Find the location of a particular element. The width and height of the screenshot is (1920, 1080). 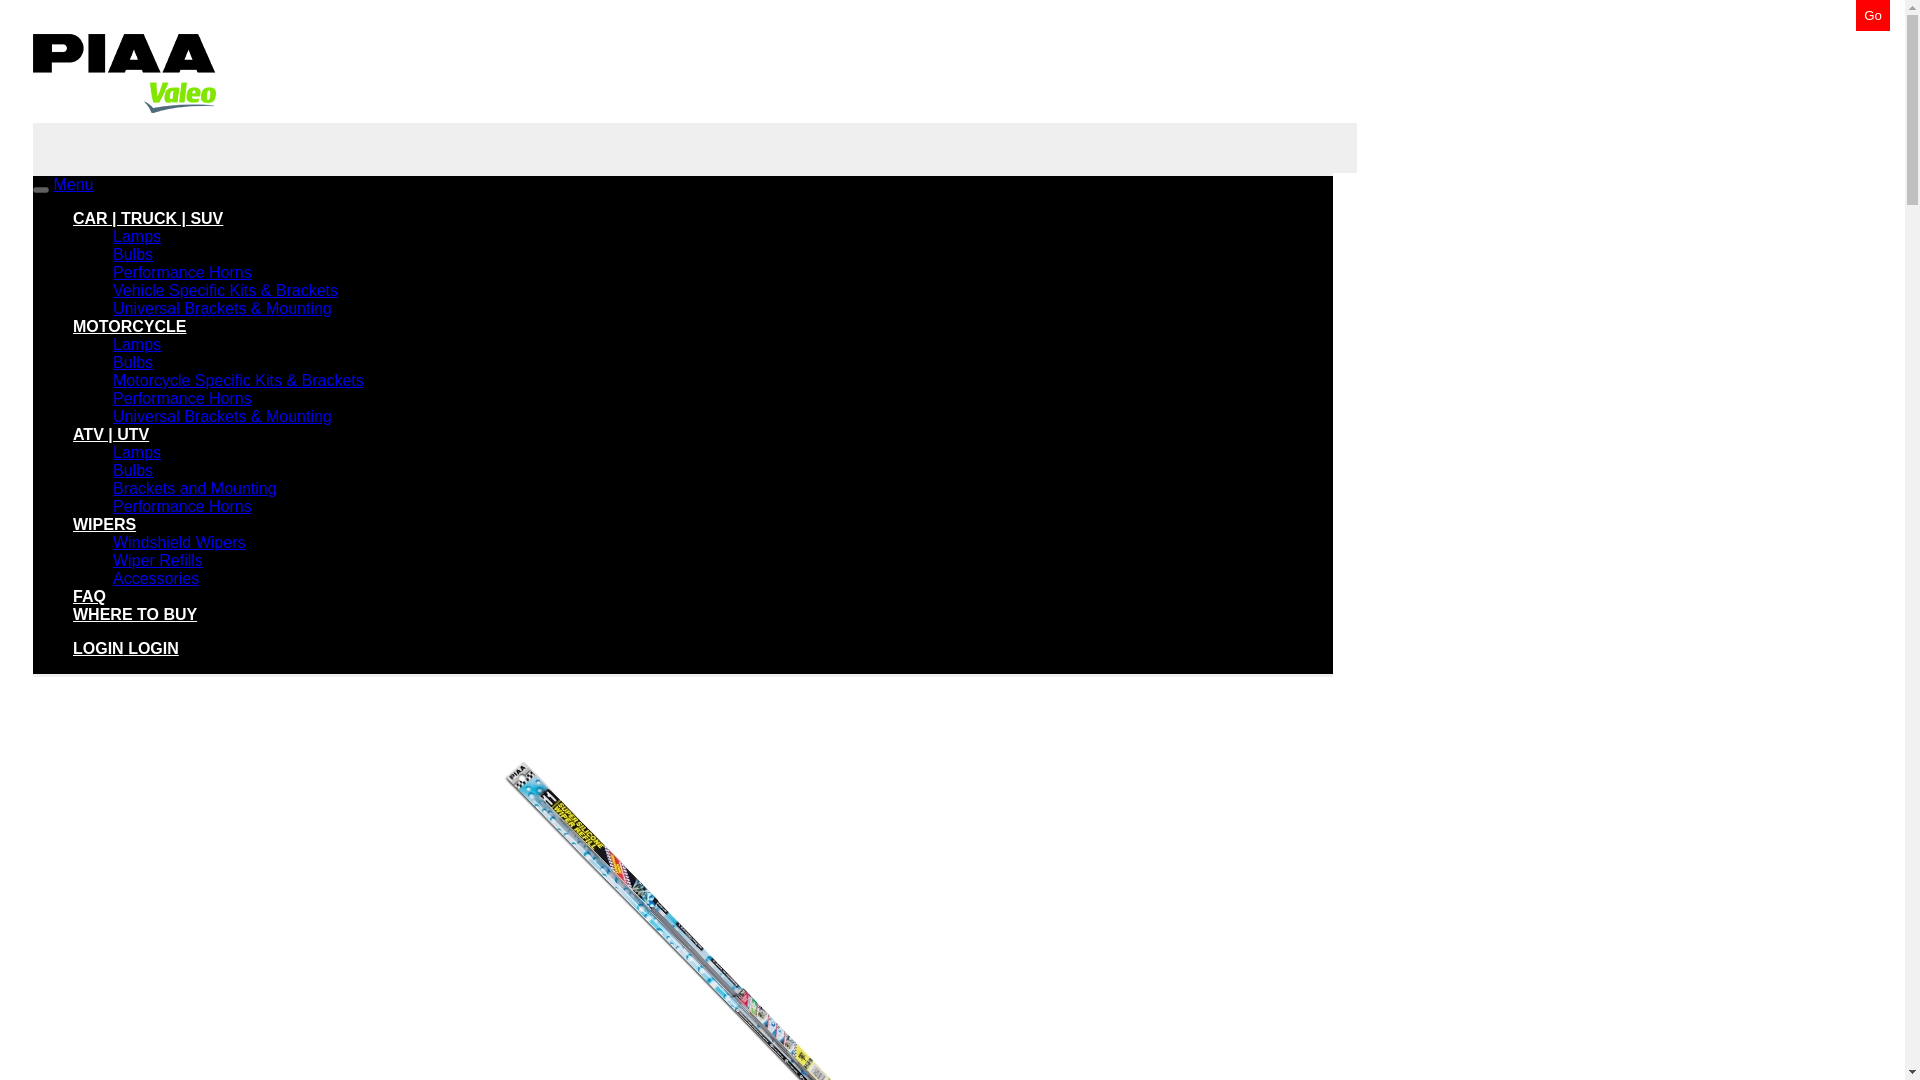

LOGIN LOGIN is located at coordinates (125, 648).